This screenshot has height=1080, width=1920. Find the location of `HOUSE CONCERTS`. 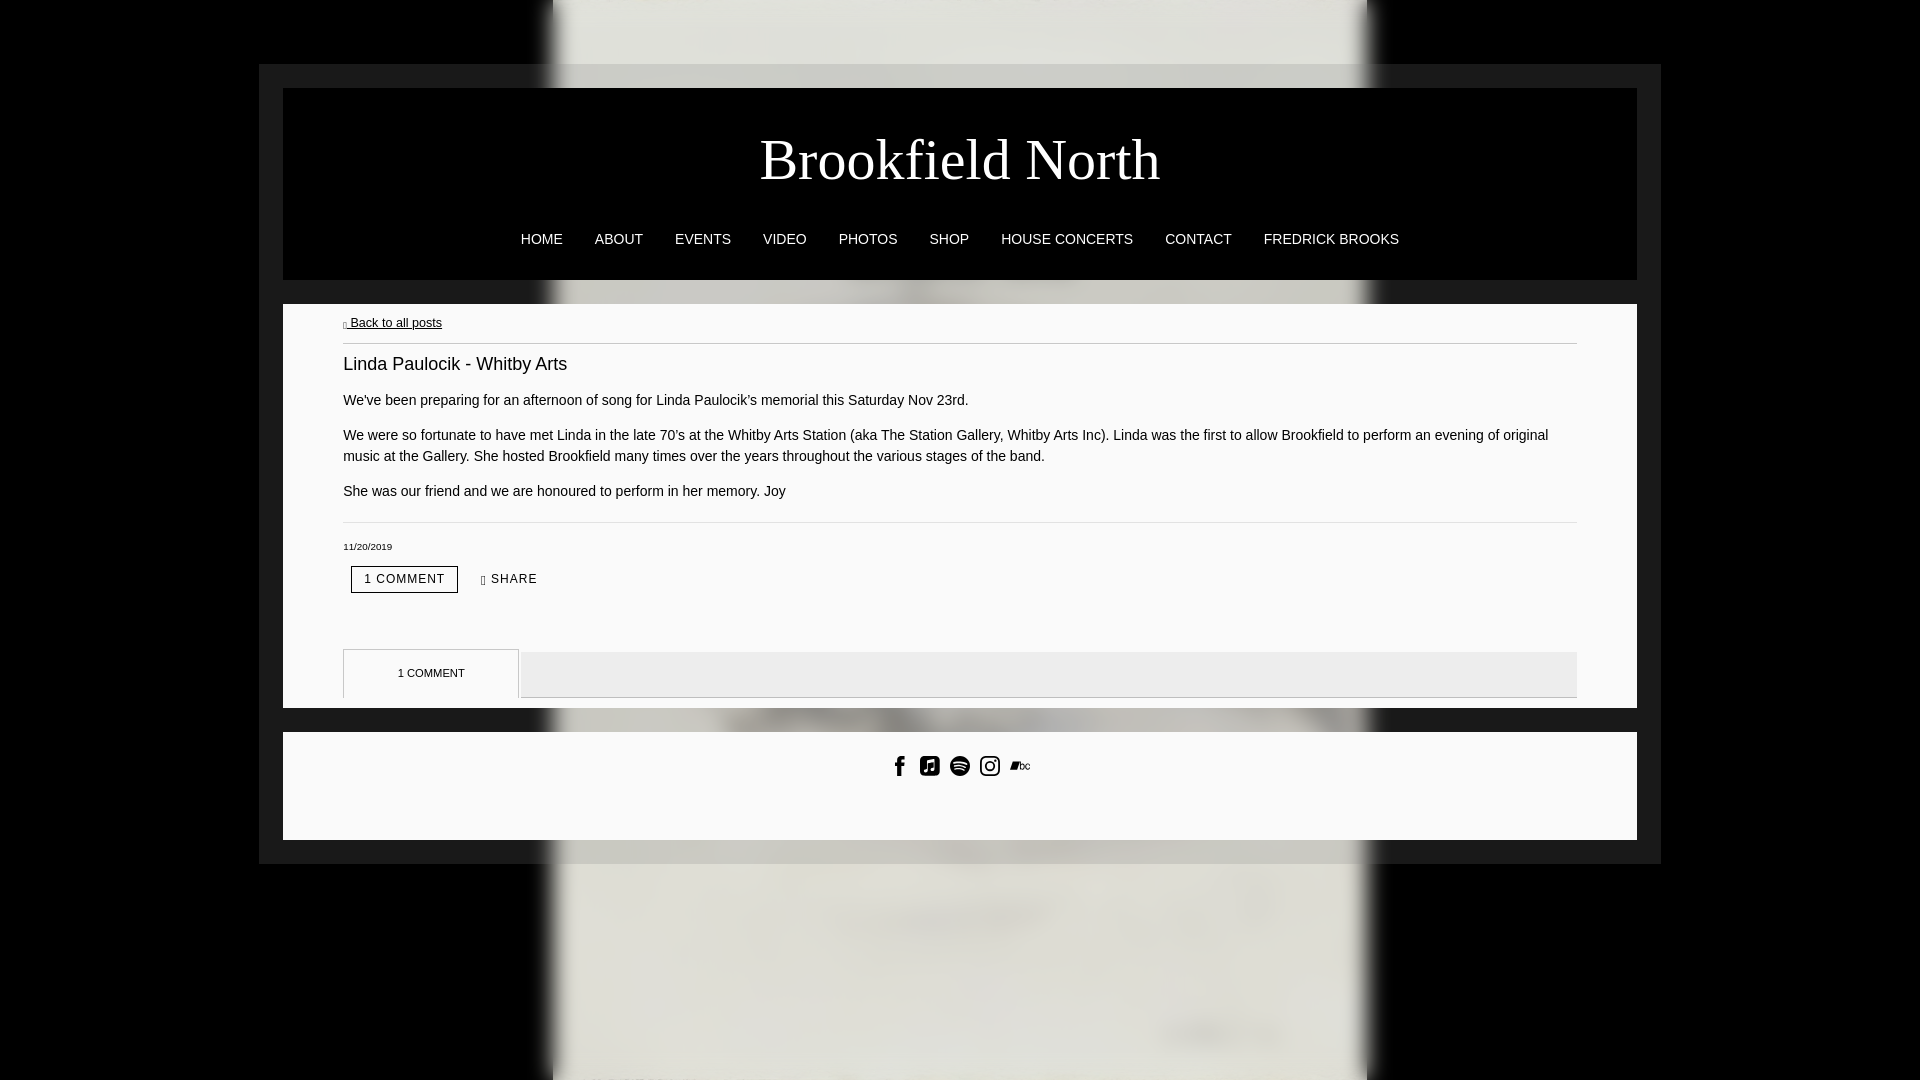

HOUSE CONCERTS is located at coordinates (1066, 238).